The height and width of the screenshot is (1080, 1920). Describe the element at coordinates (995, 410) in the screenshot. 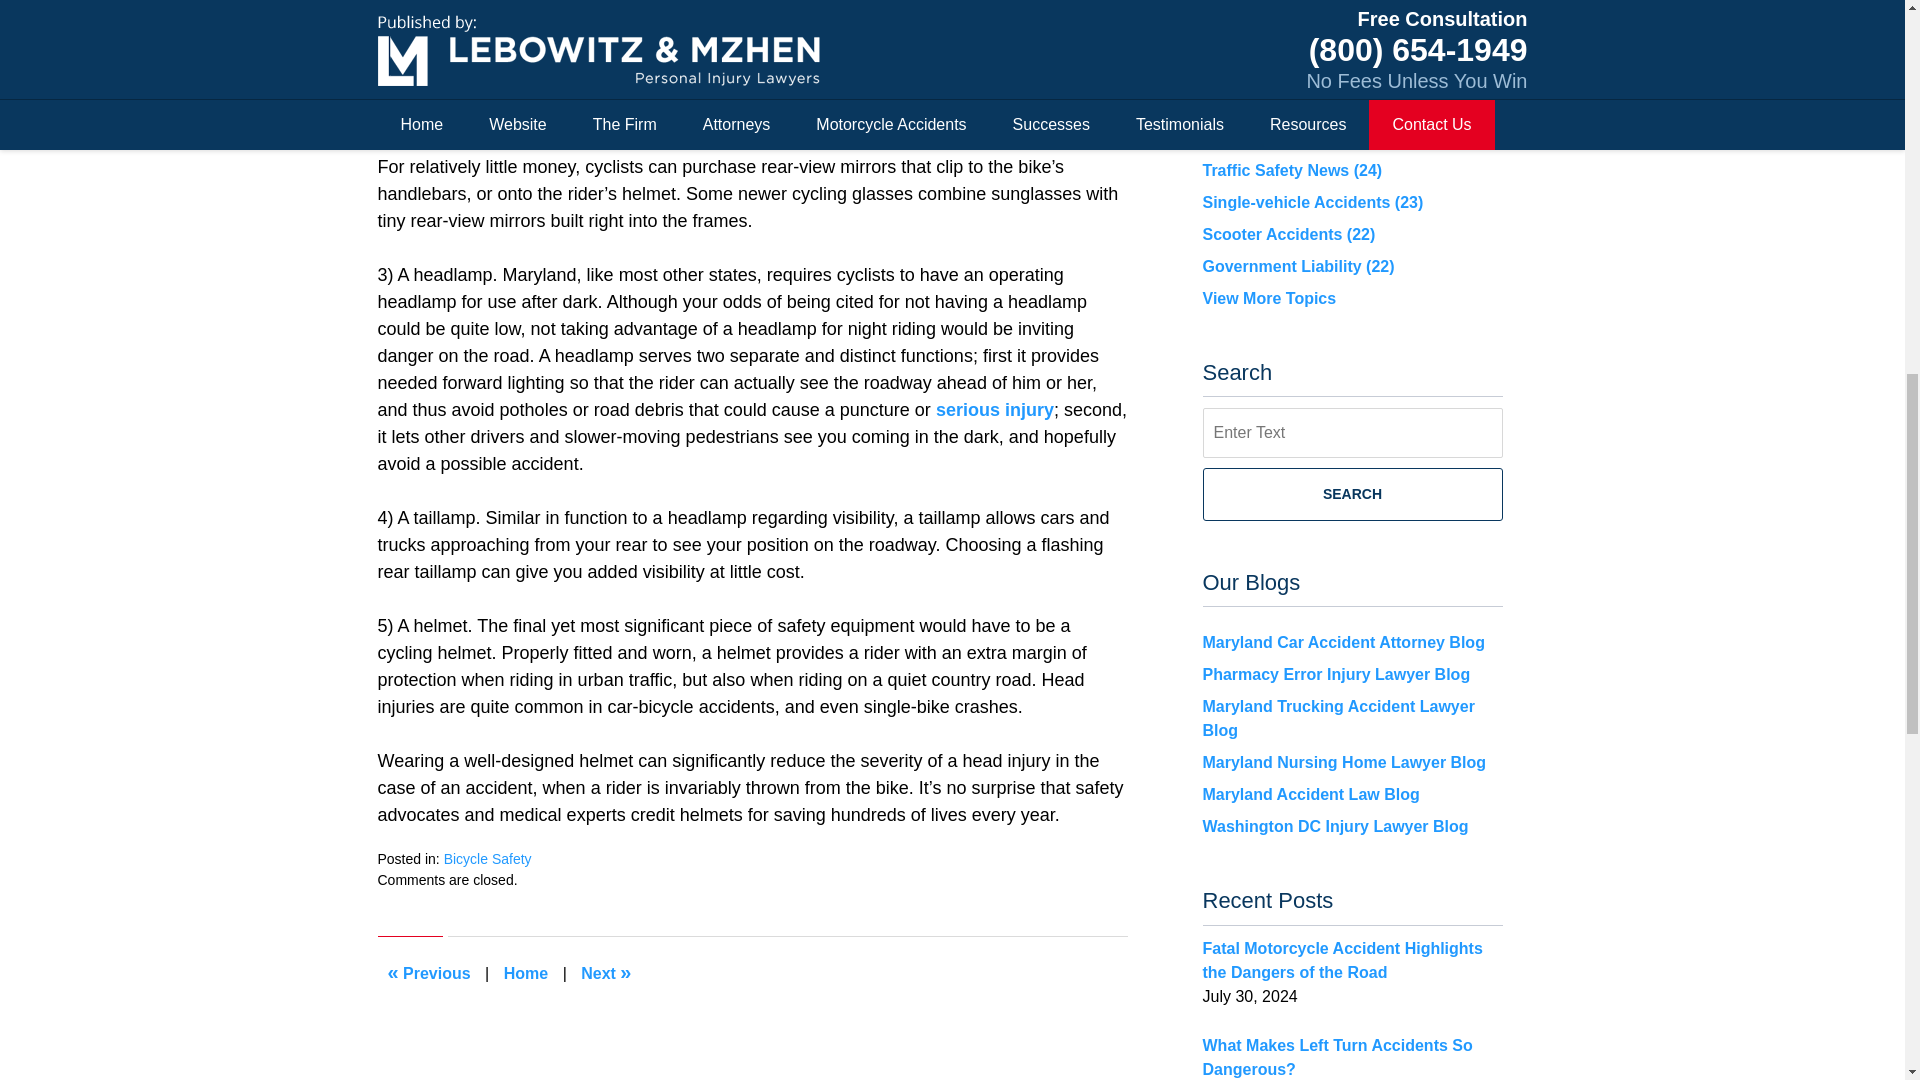

I see `serious injury` at that location.